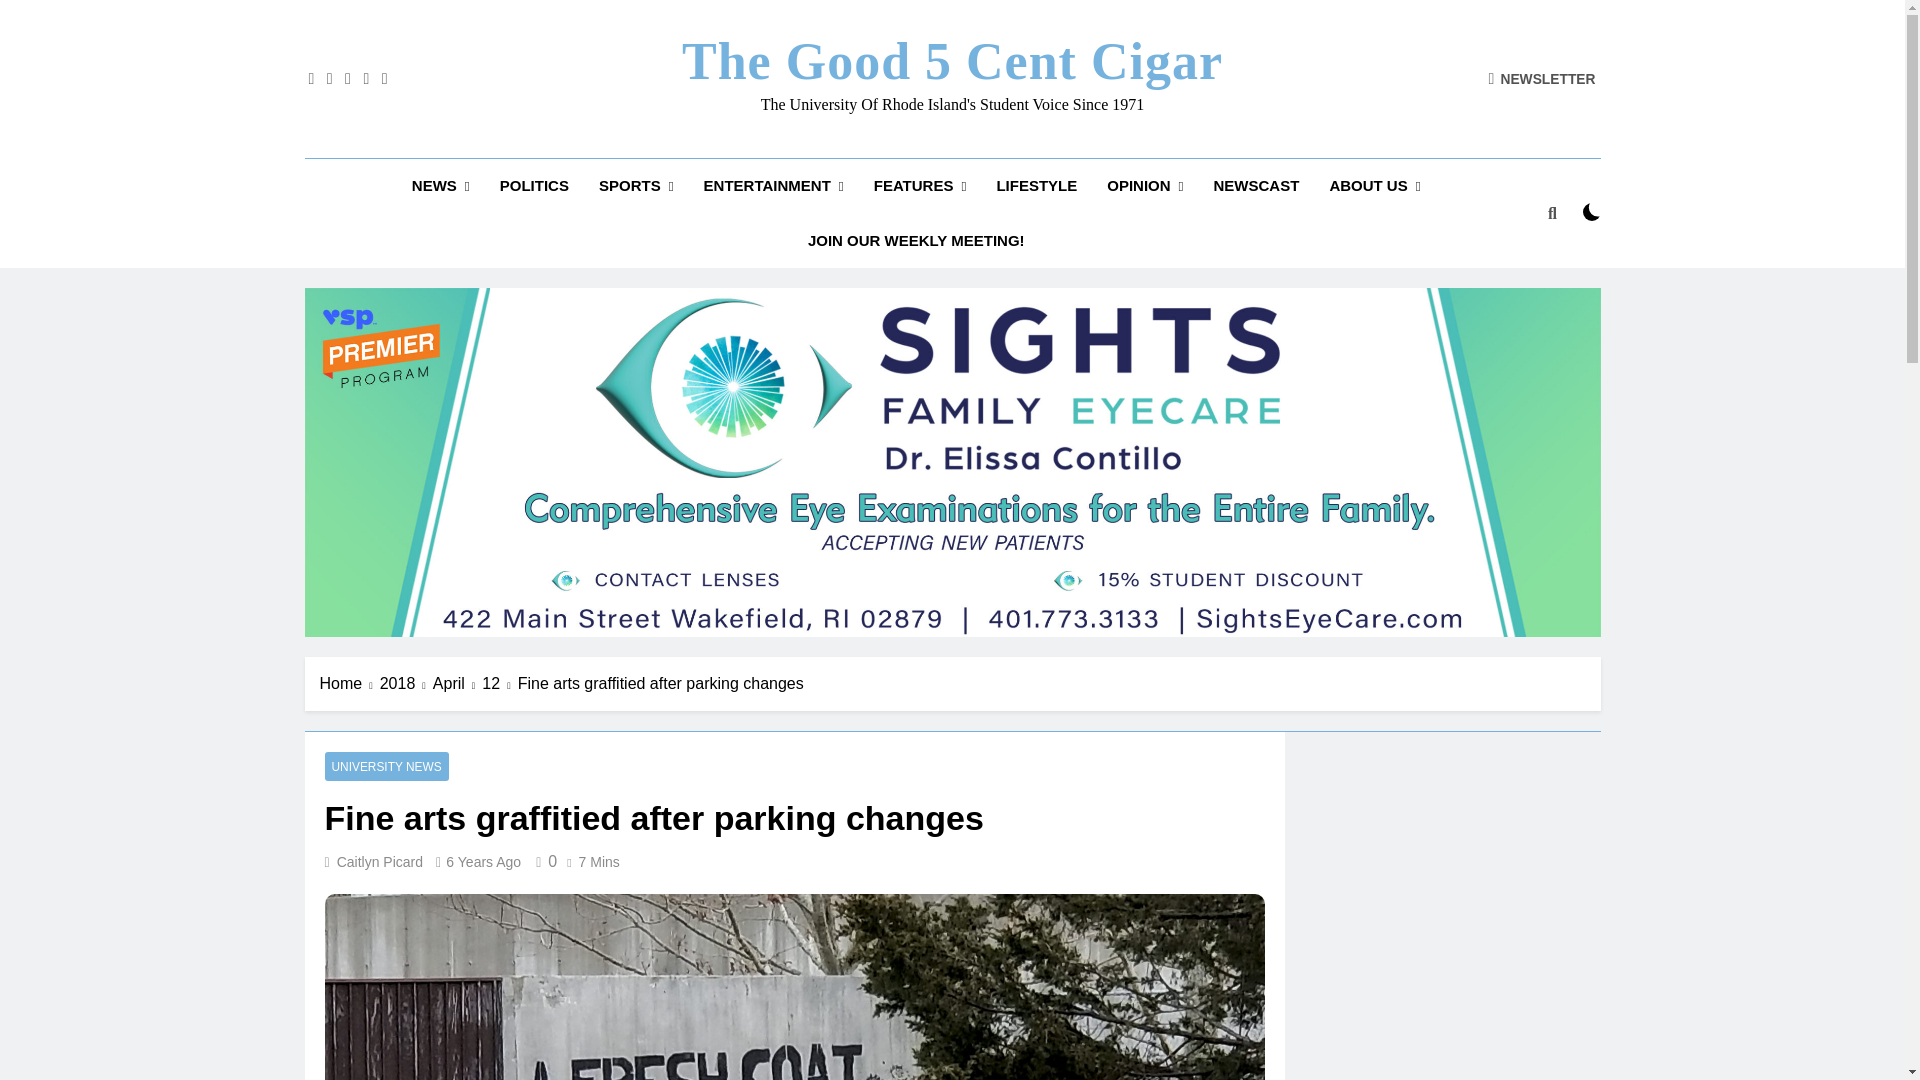 This screenshot has width=1920, height=1080. What do you see at coordinates (774, 186) in the screenshot?
I see `ENTERTAINMENT` at bounding box center [774, 186].